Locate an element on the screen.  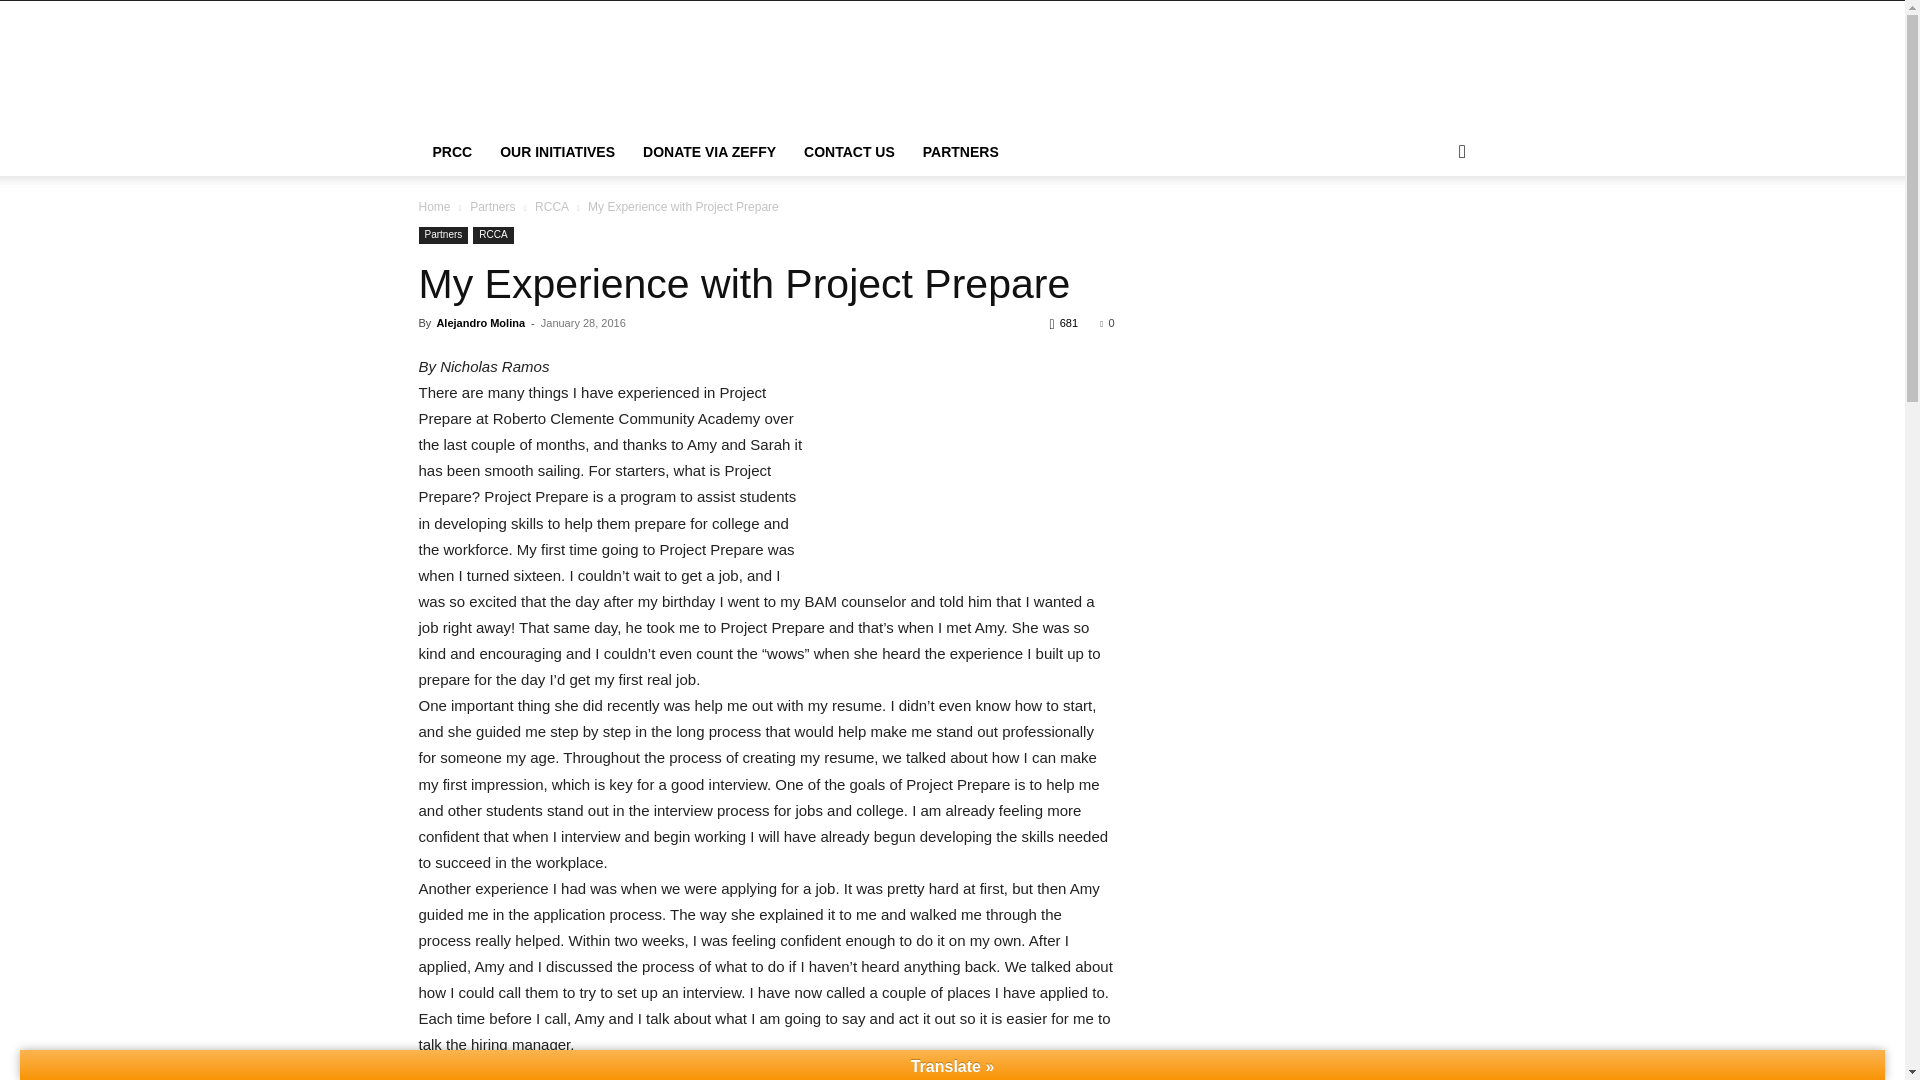
View all posts in Partners is located at coordinates (492, 206).